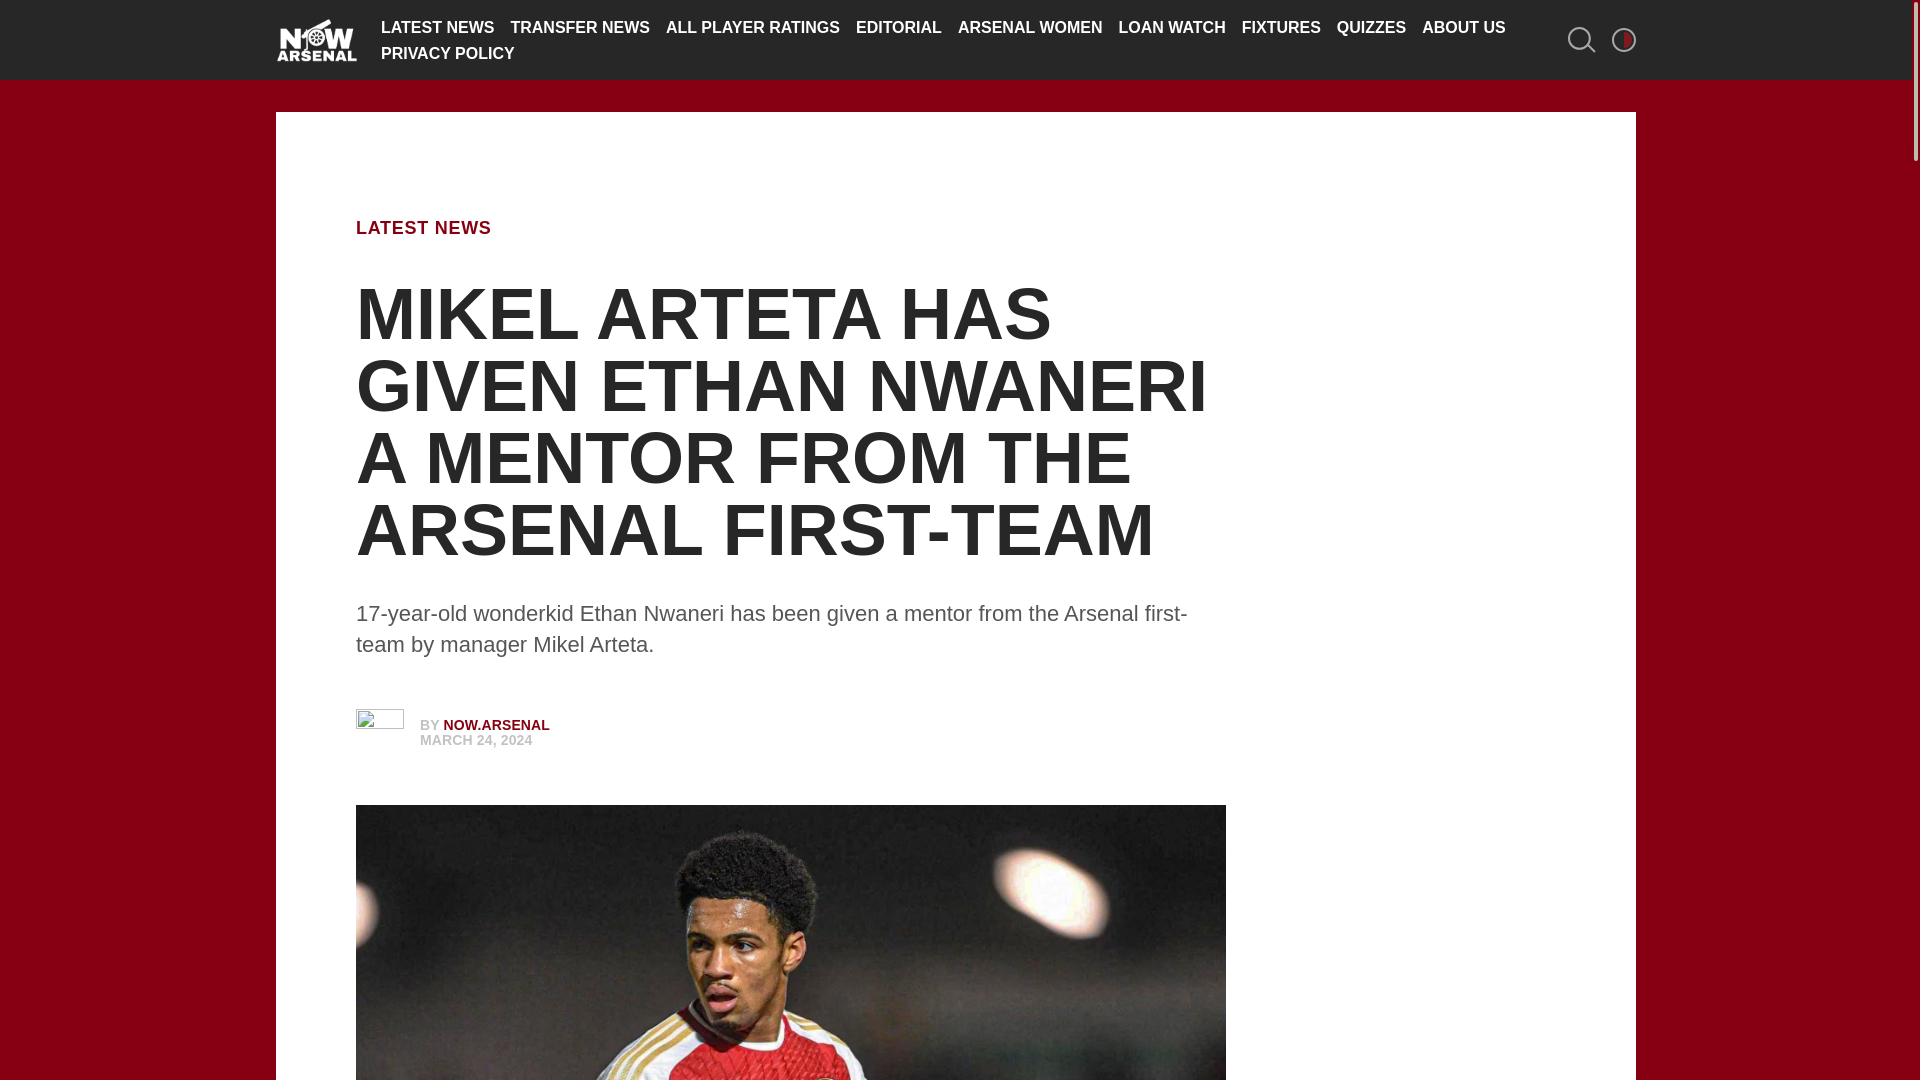  What do you see at coordinates (899, 27) in the screenshot?
I see `EDITORIAL` at bounding box center [899, 27].